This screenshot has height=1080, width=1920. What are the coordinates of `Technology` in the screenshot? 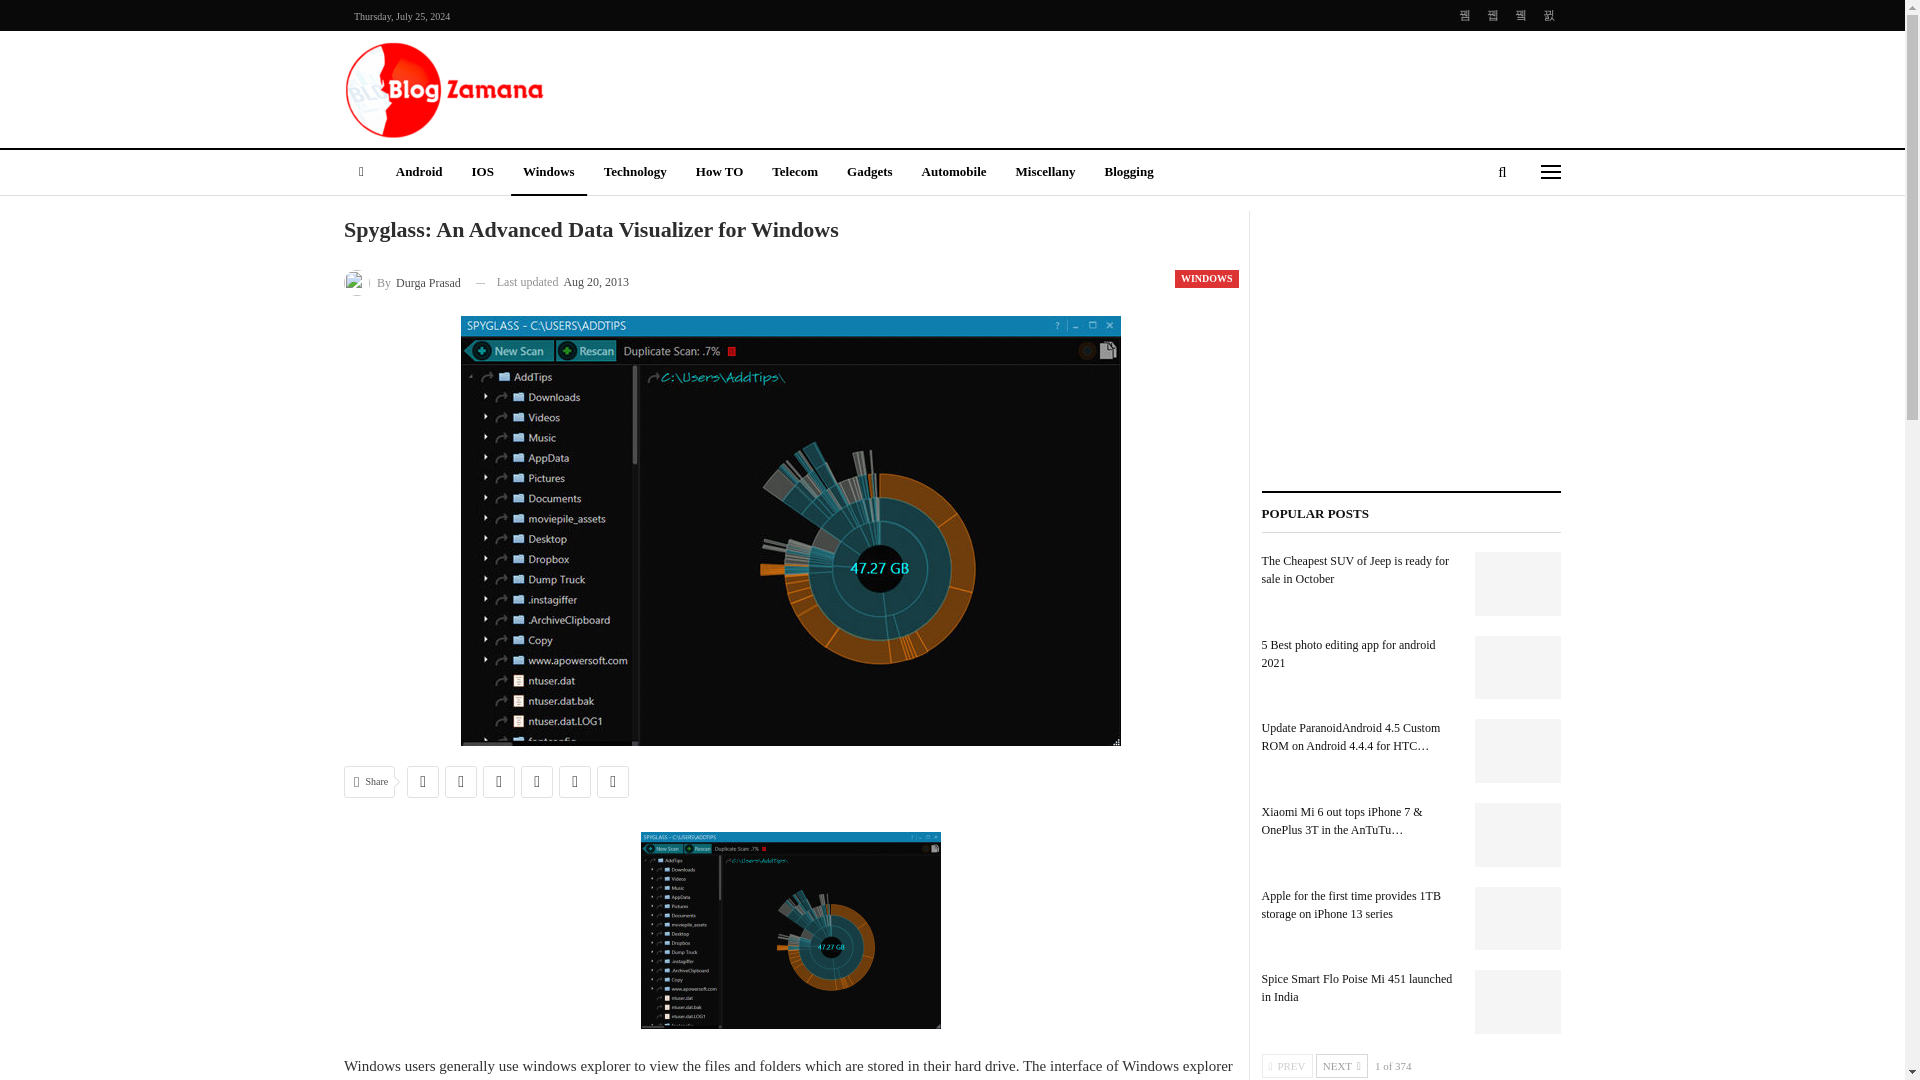 It's located at (635, 173).